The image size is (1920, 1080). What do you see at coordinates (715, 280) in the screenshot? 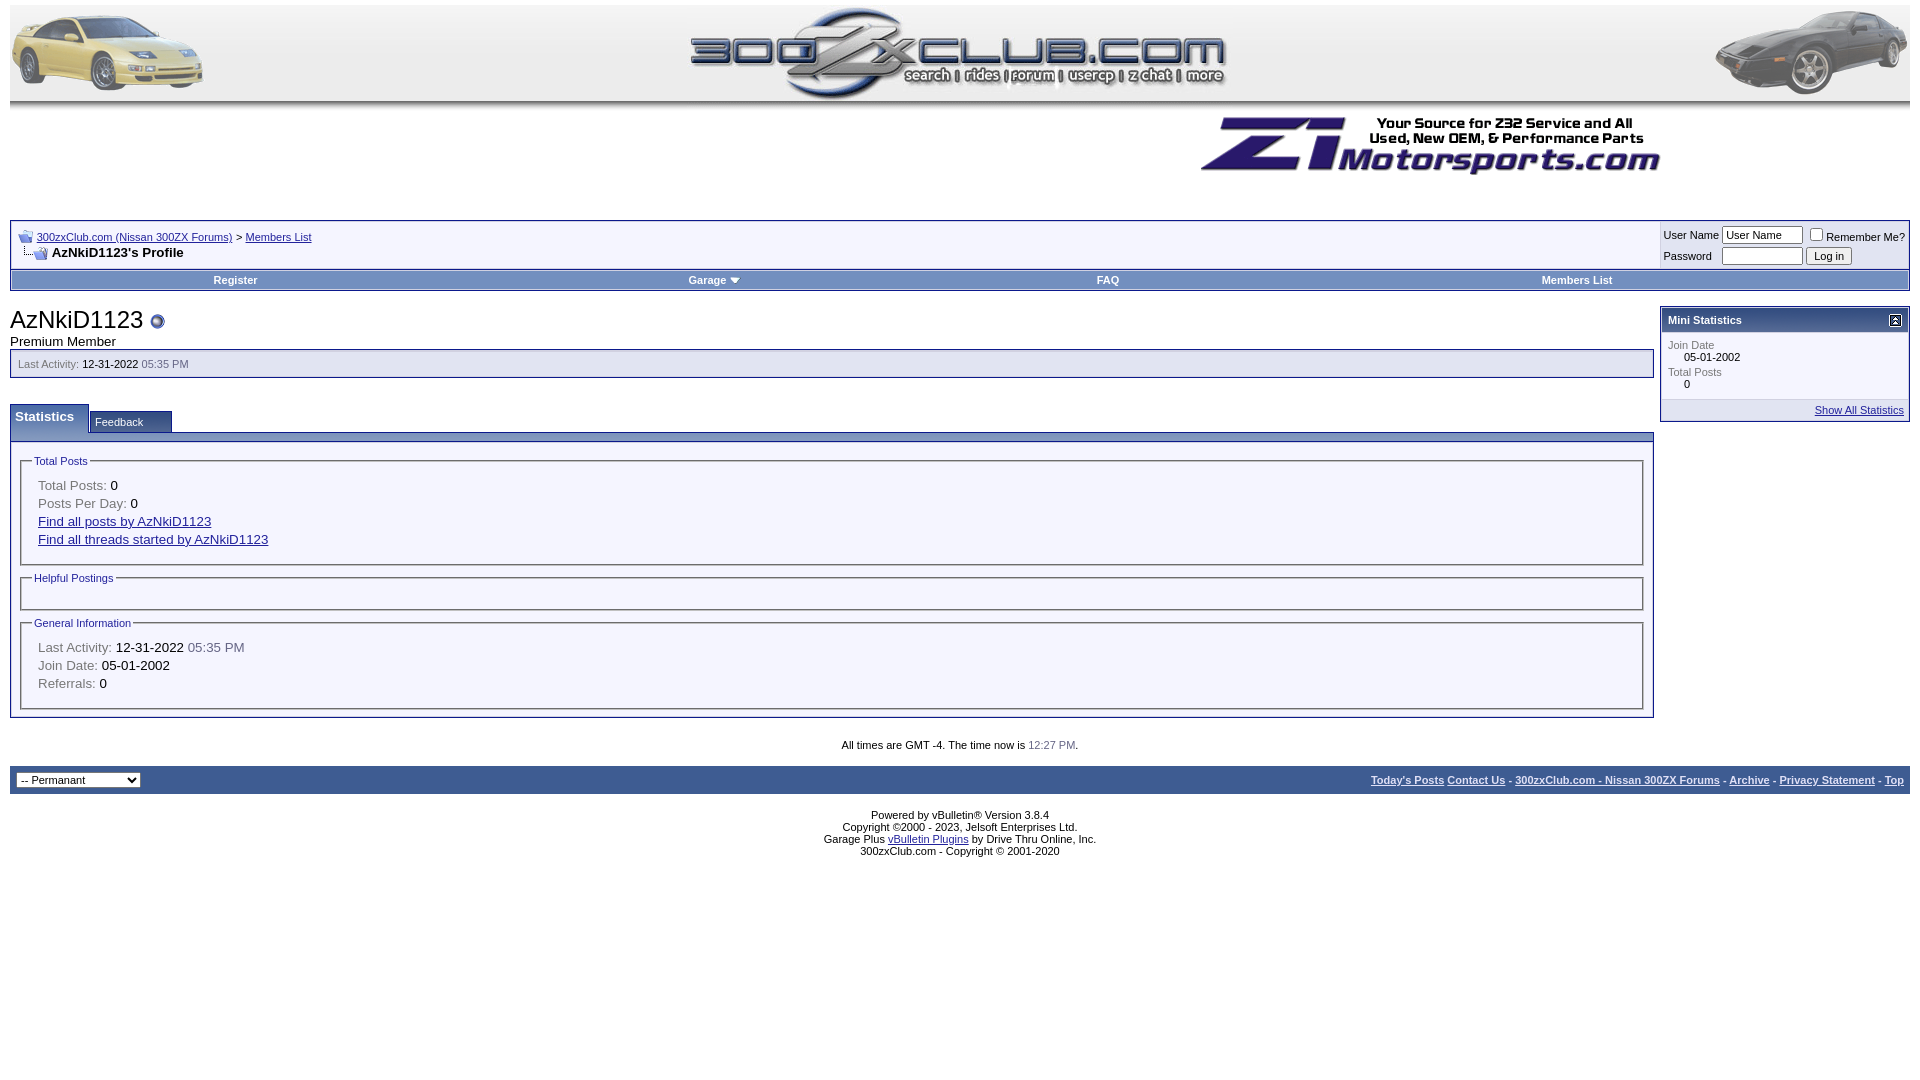
I see `Garage` at bounding box center [715, 280].